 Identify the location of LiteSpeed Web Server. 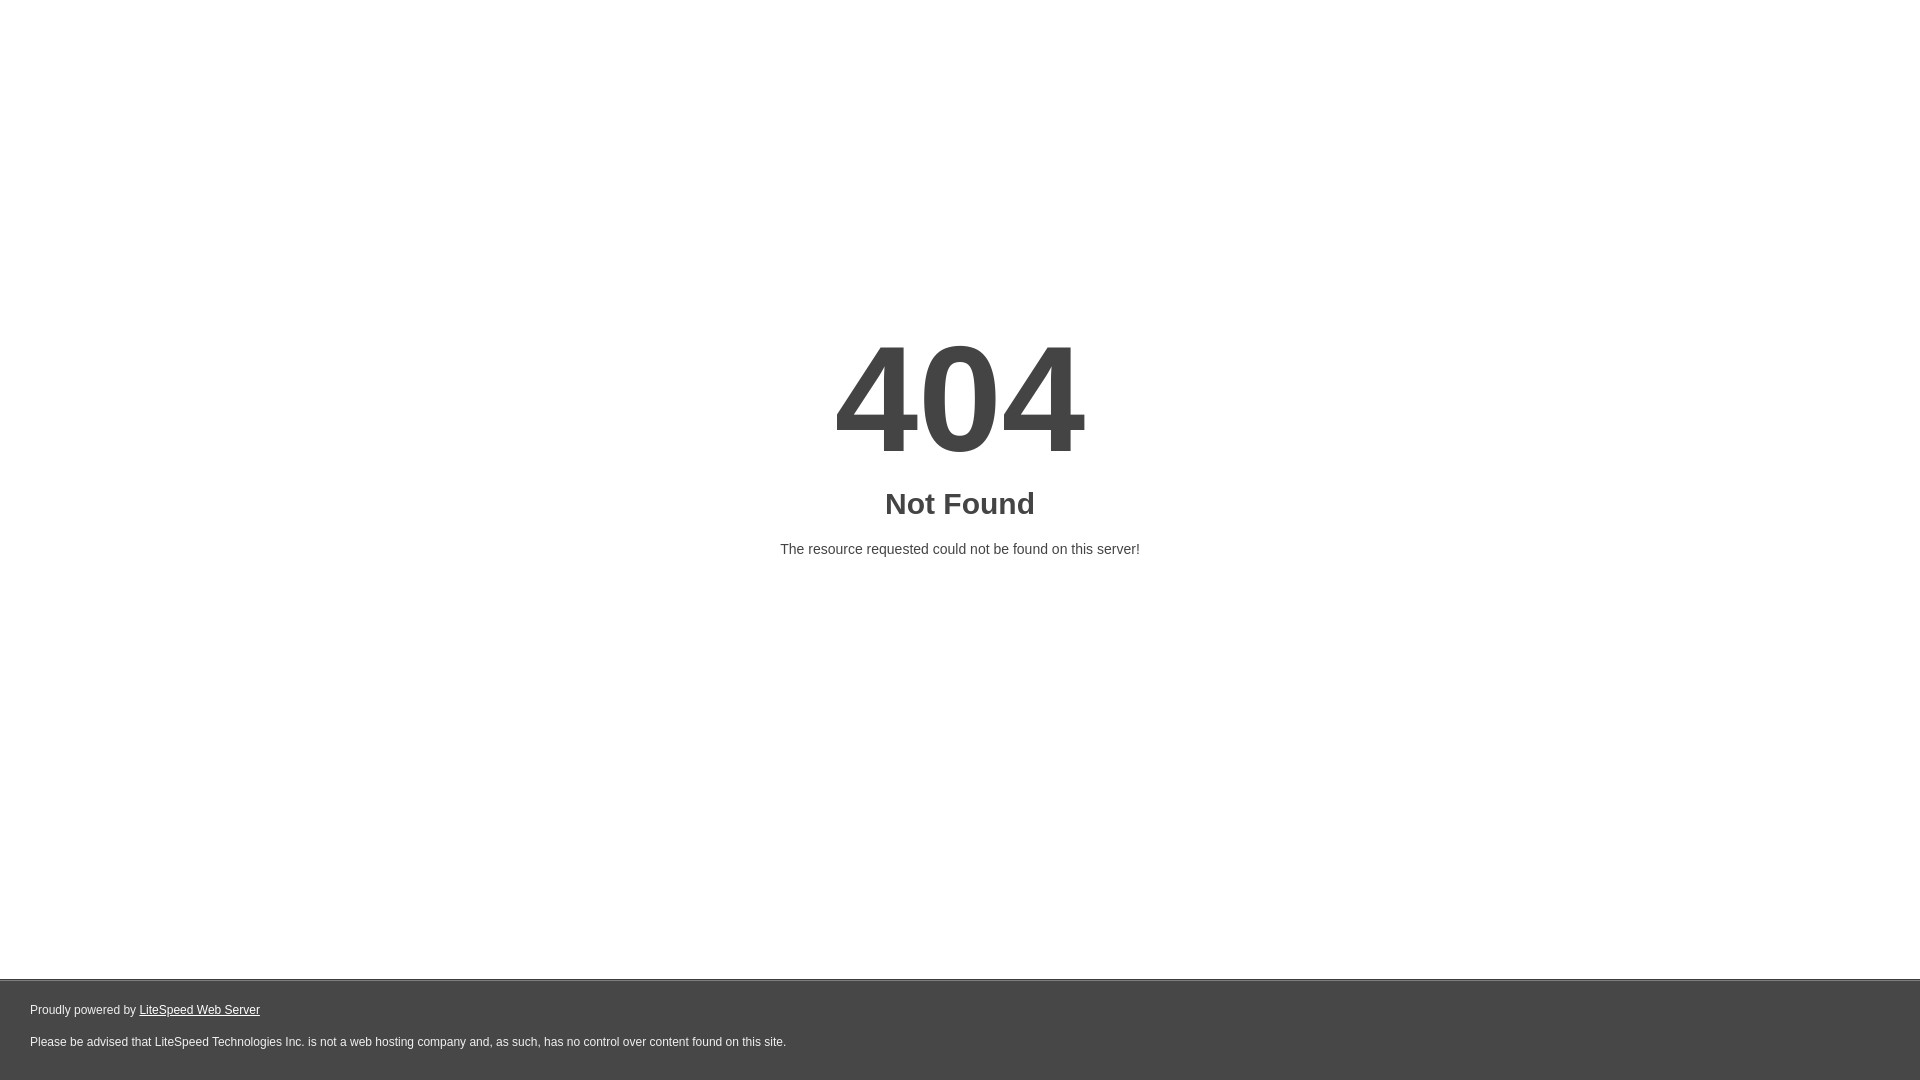
(200, 1010).